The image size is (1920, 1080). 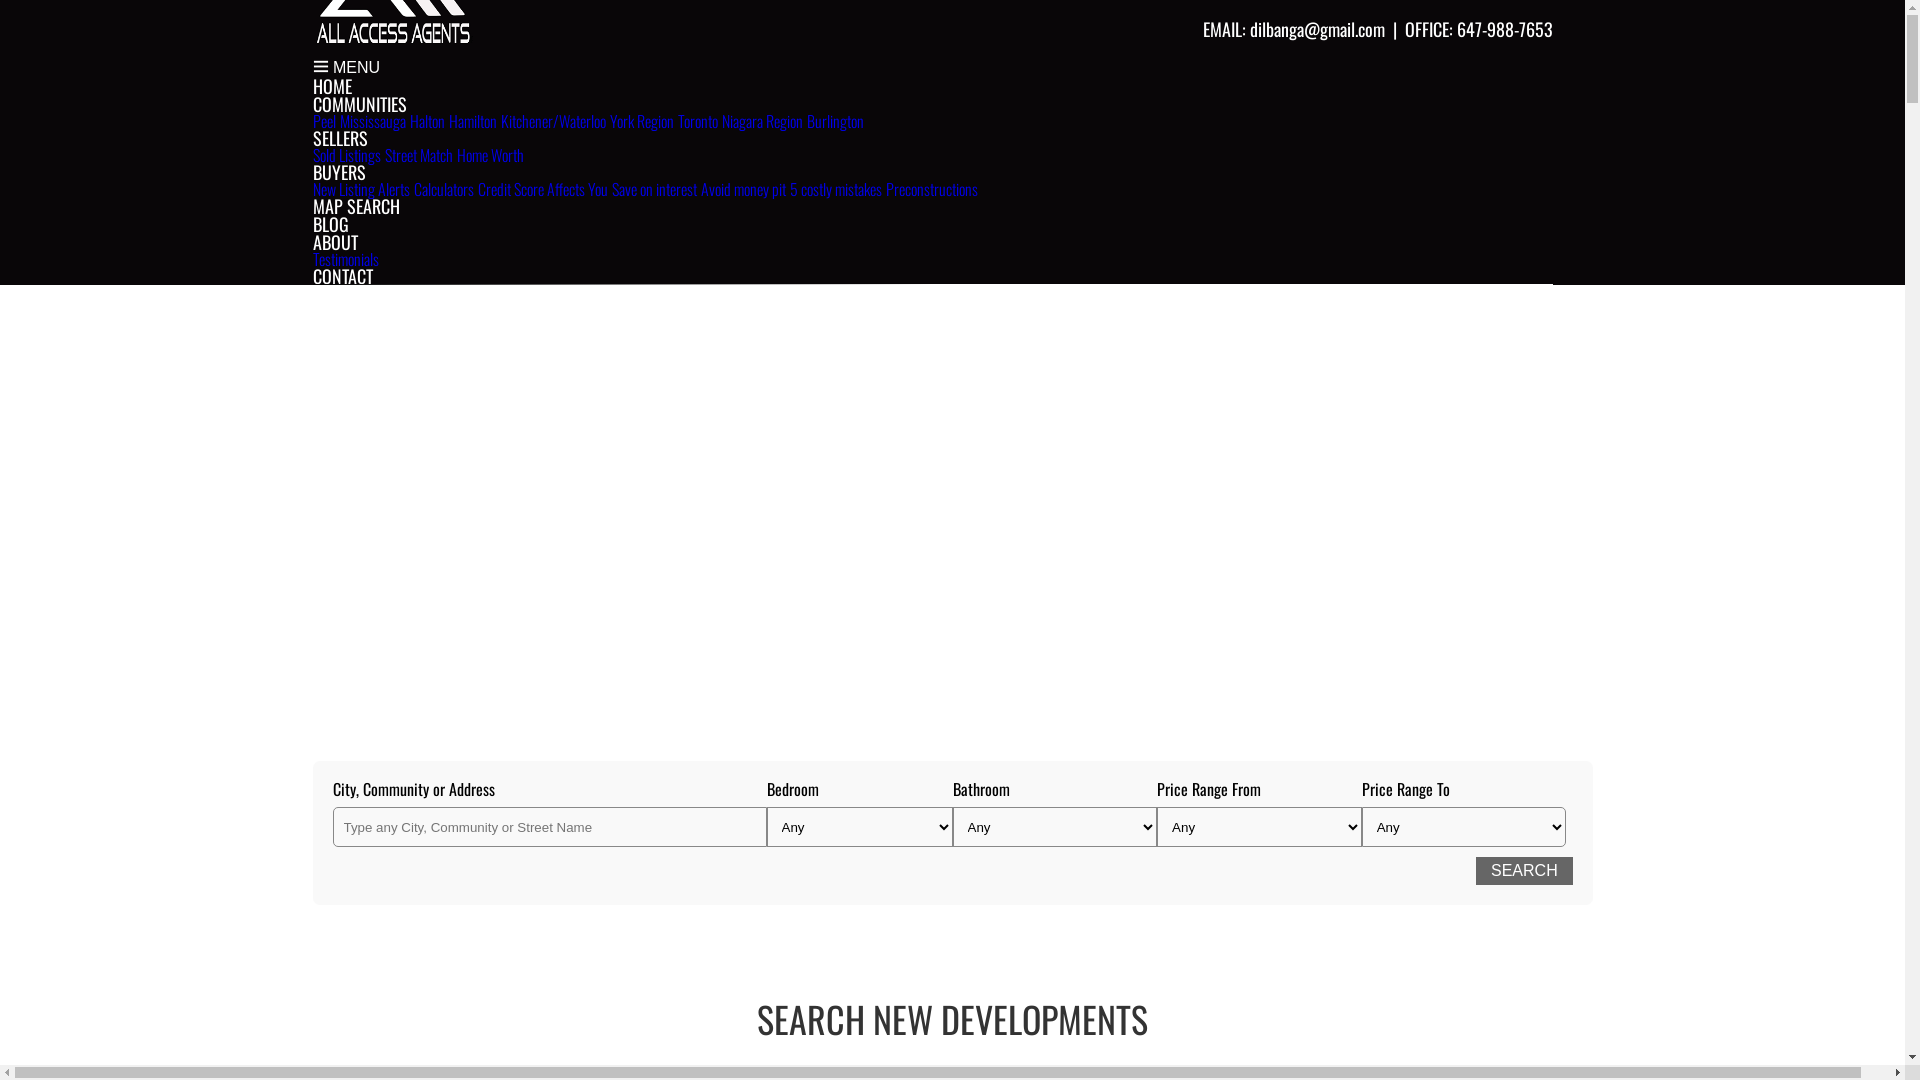 I want to click on Testimonials, so click(x=345, y=259).